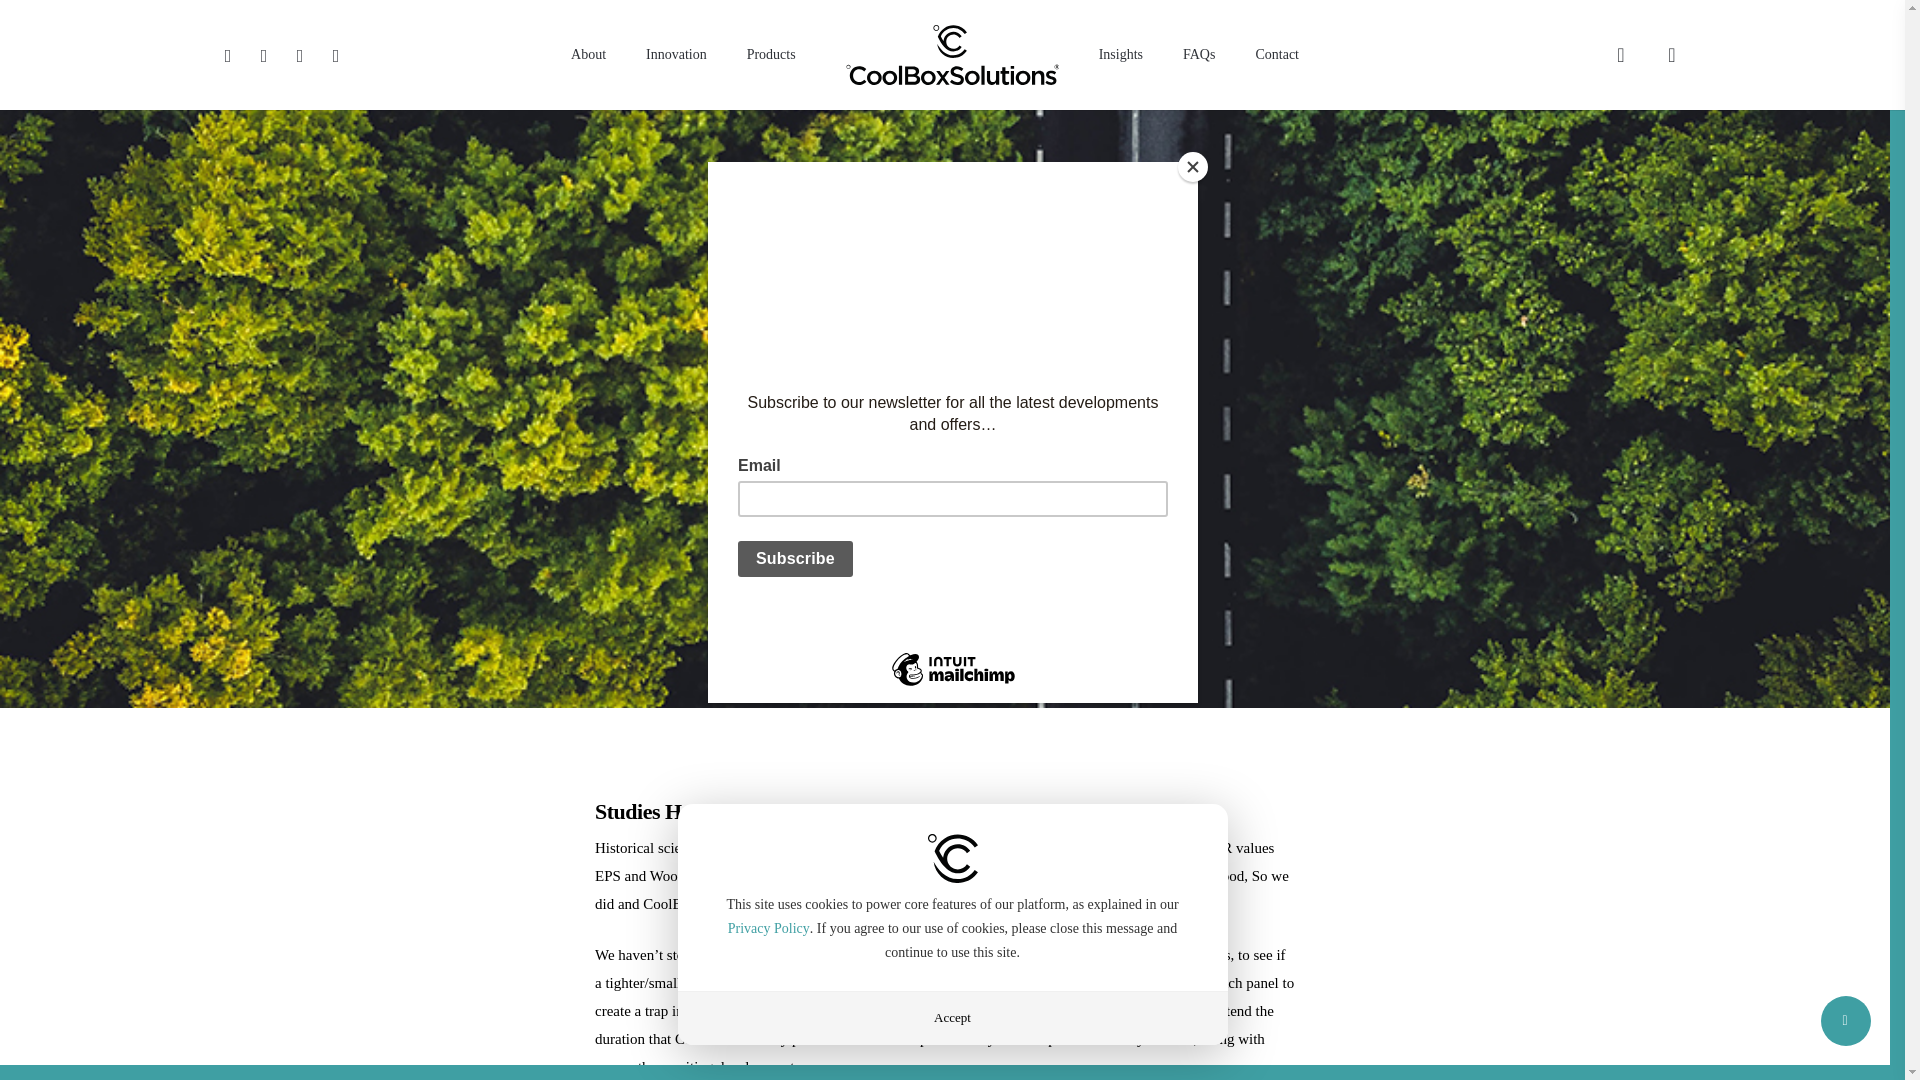  What do you see at coordinates (676, 54) in the screenshot?
I see `Innovation` at bounding box center [676, 54].